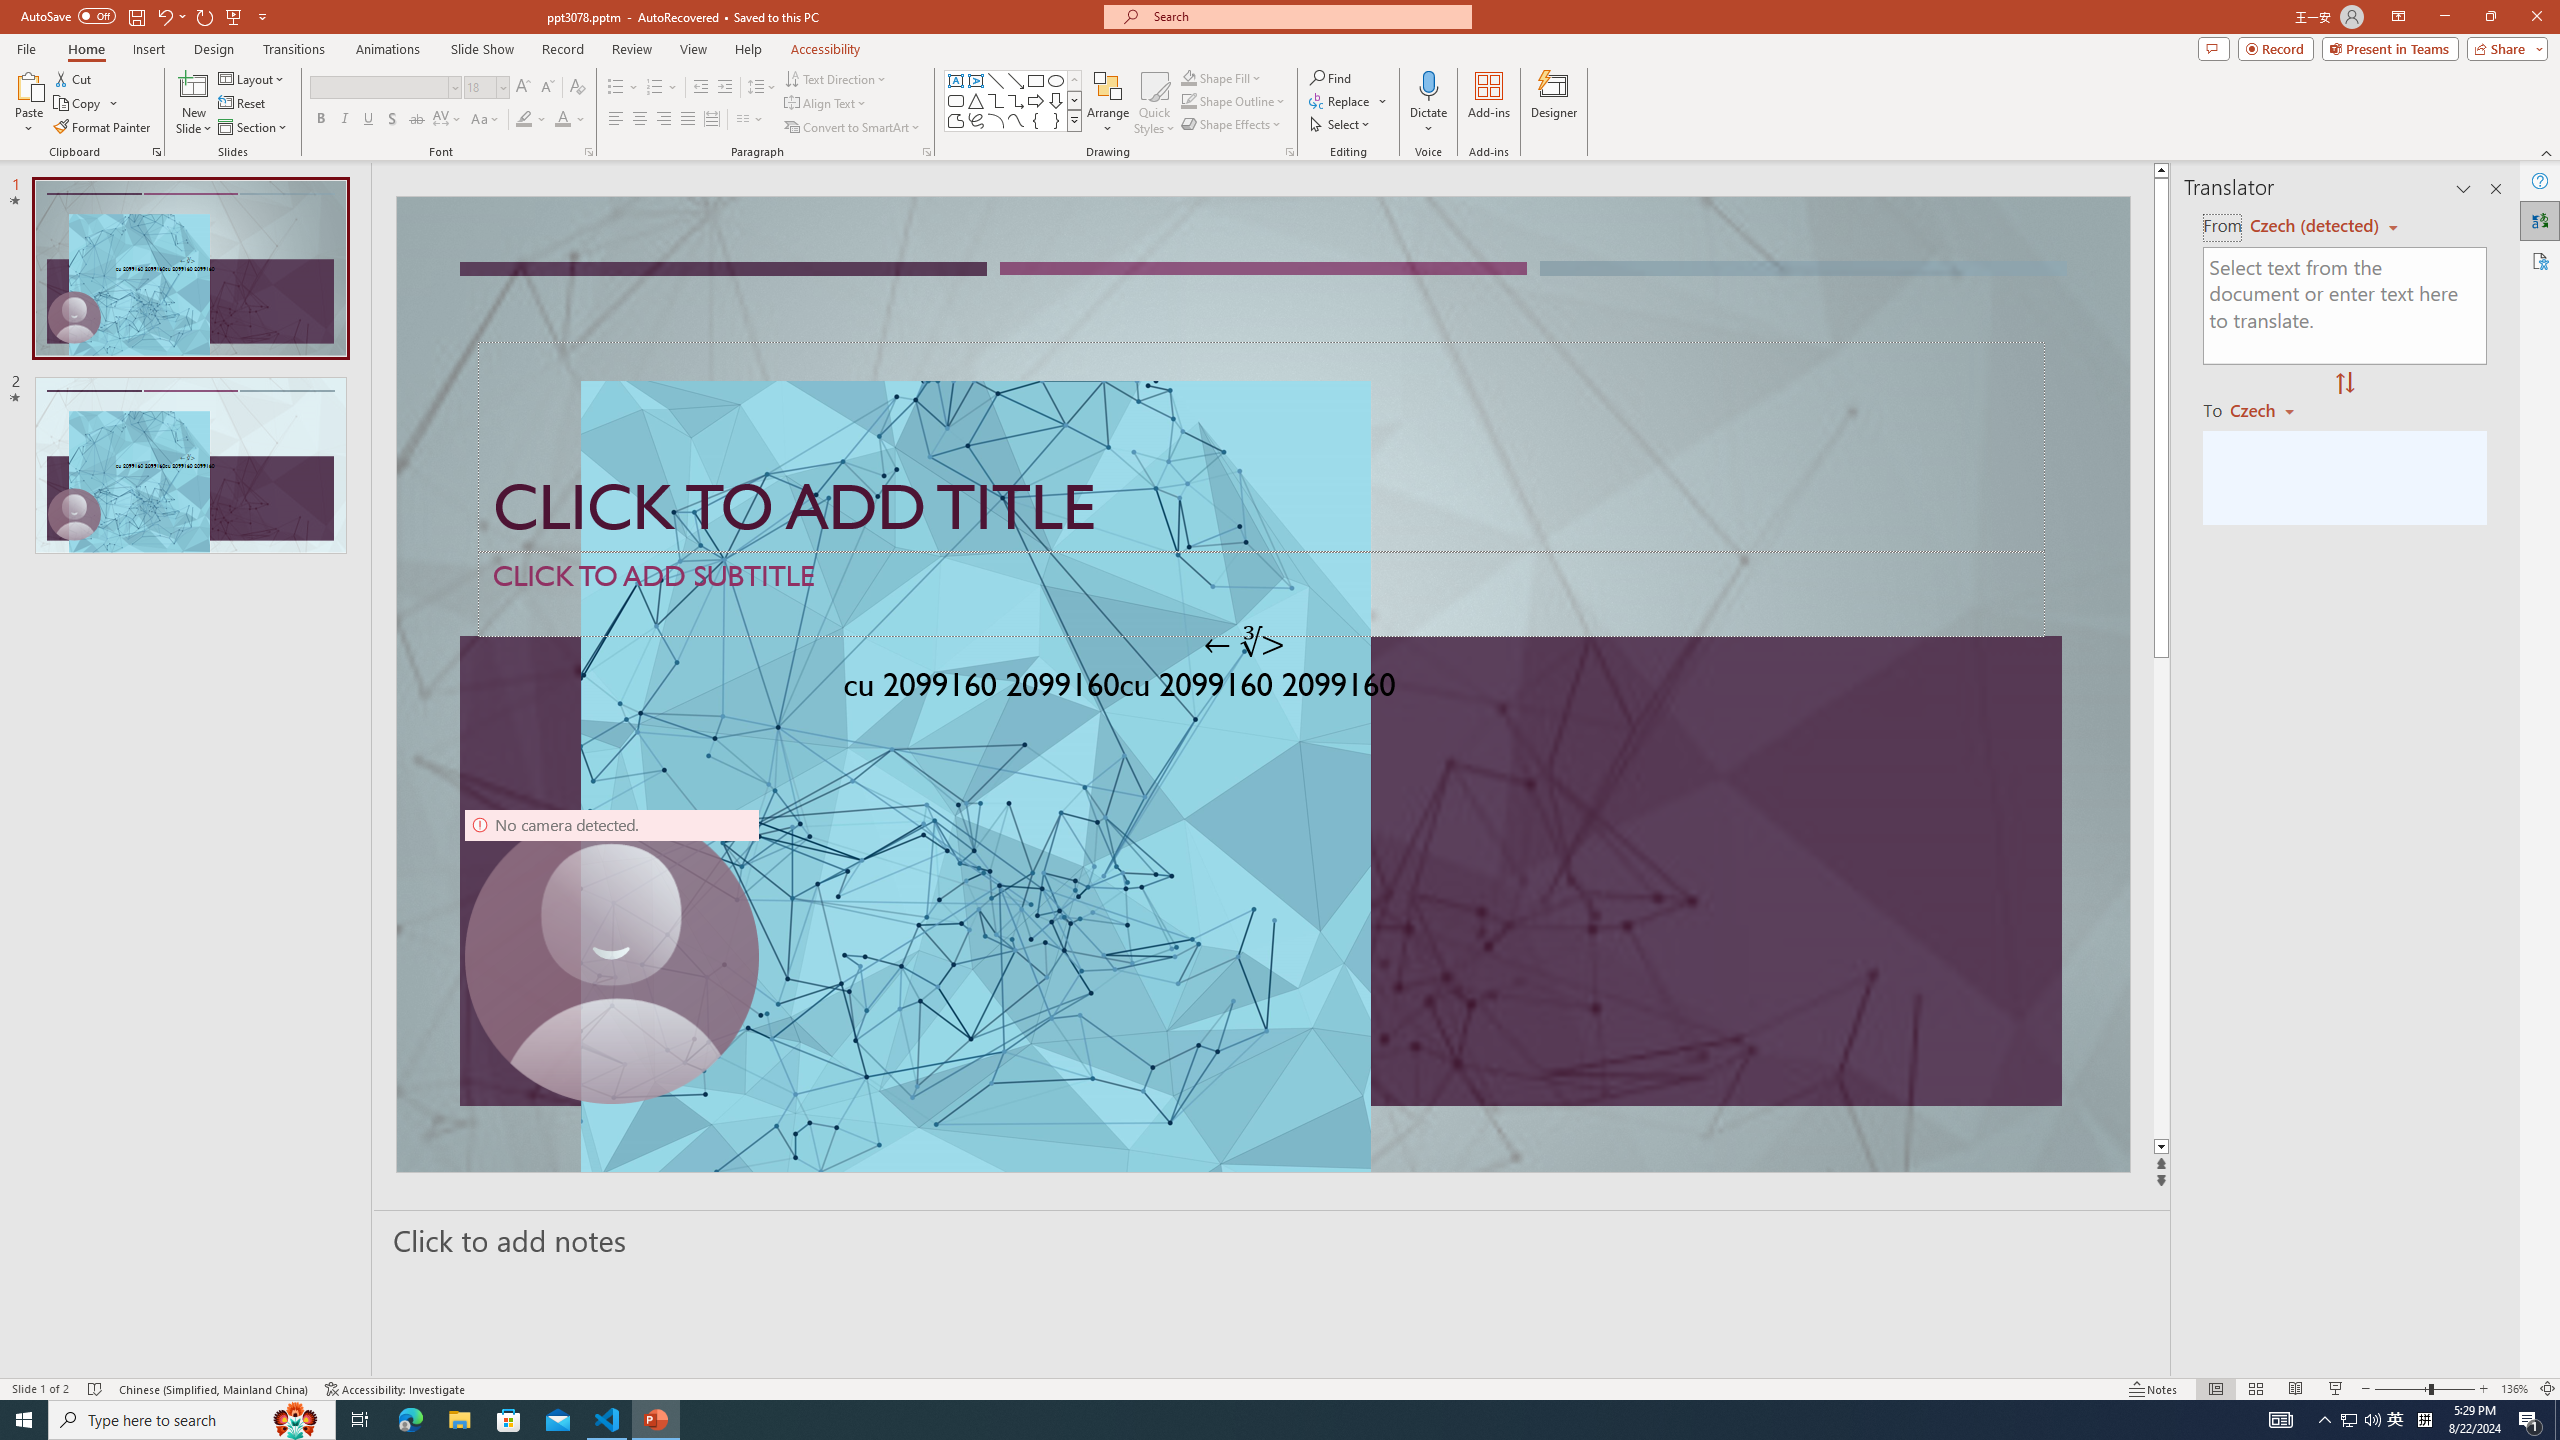  I want to click on Curve, so click(1016, 120).